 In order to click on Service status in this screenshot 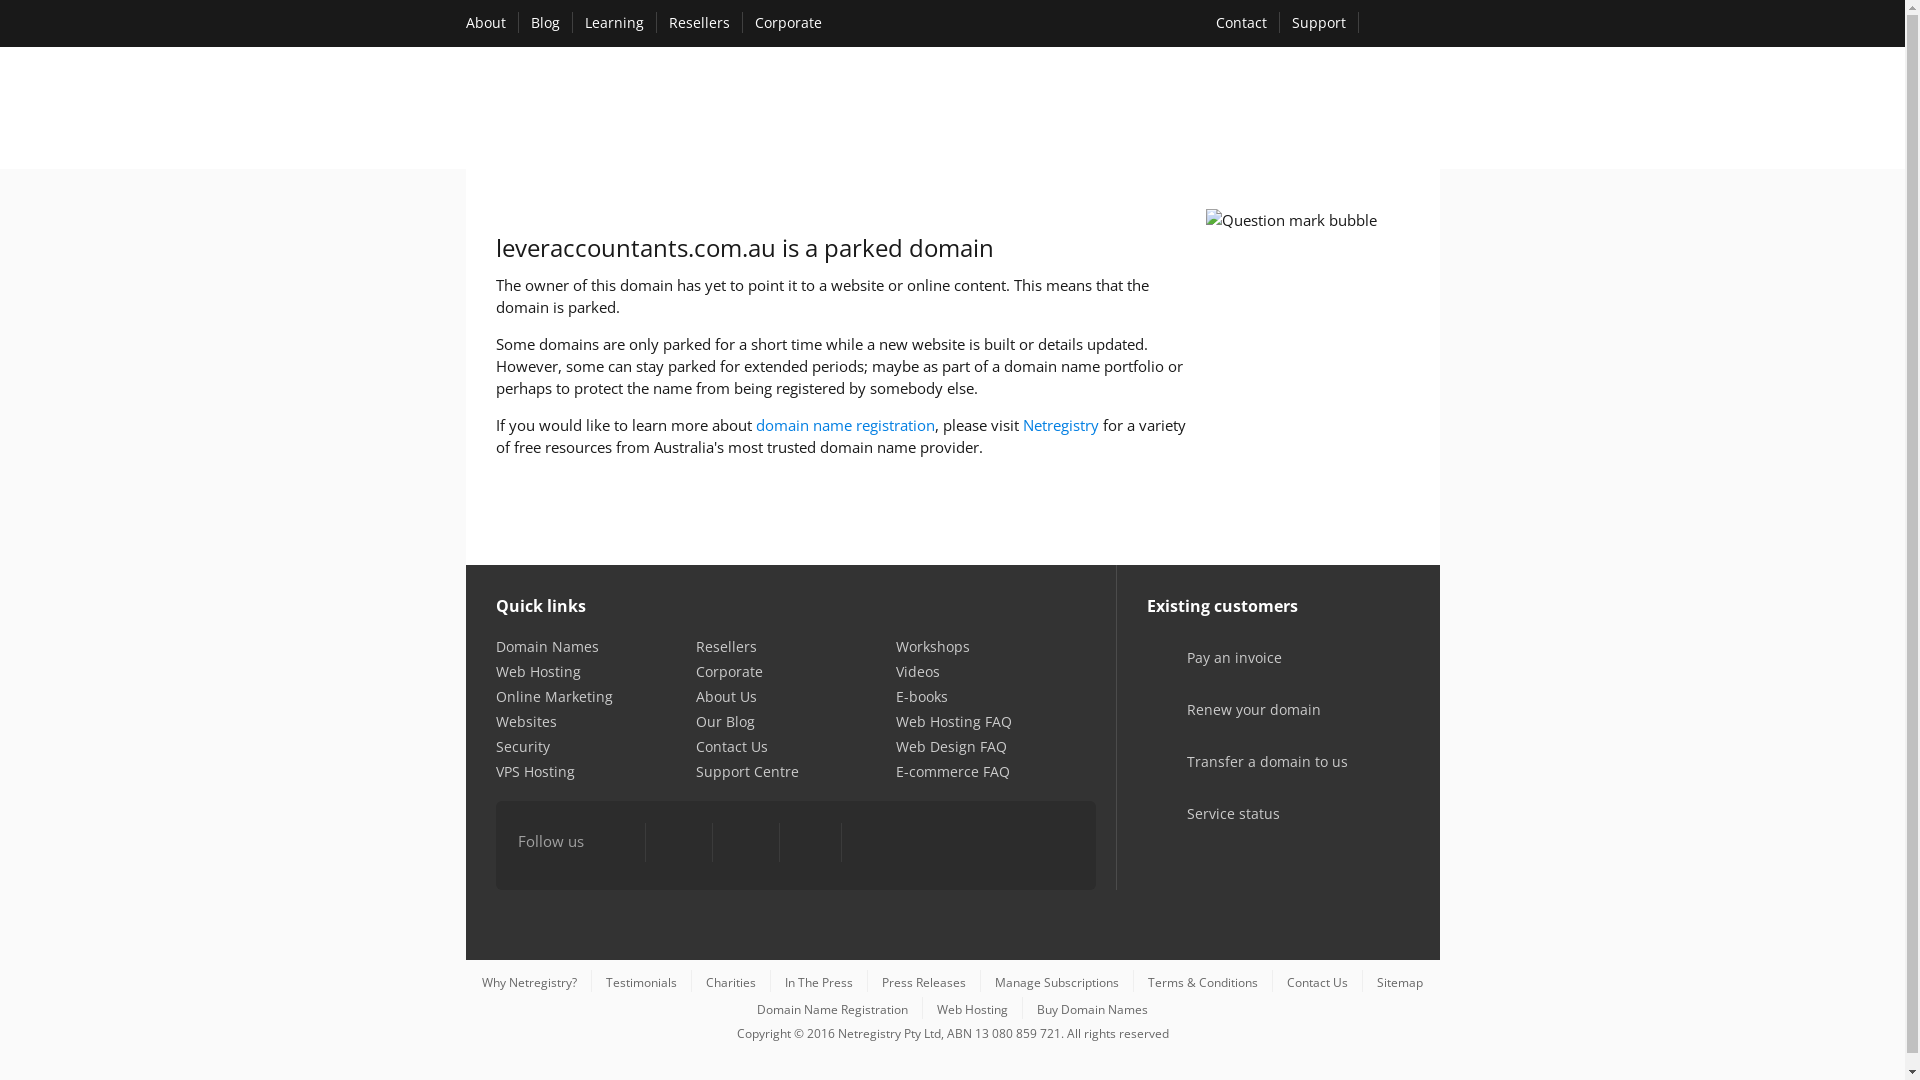, I will do `click(1208, 828)`.